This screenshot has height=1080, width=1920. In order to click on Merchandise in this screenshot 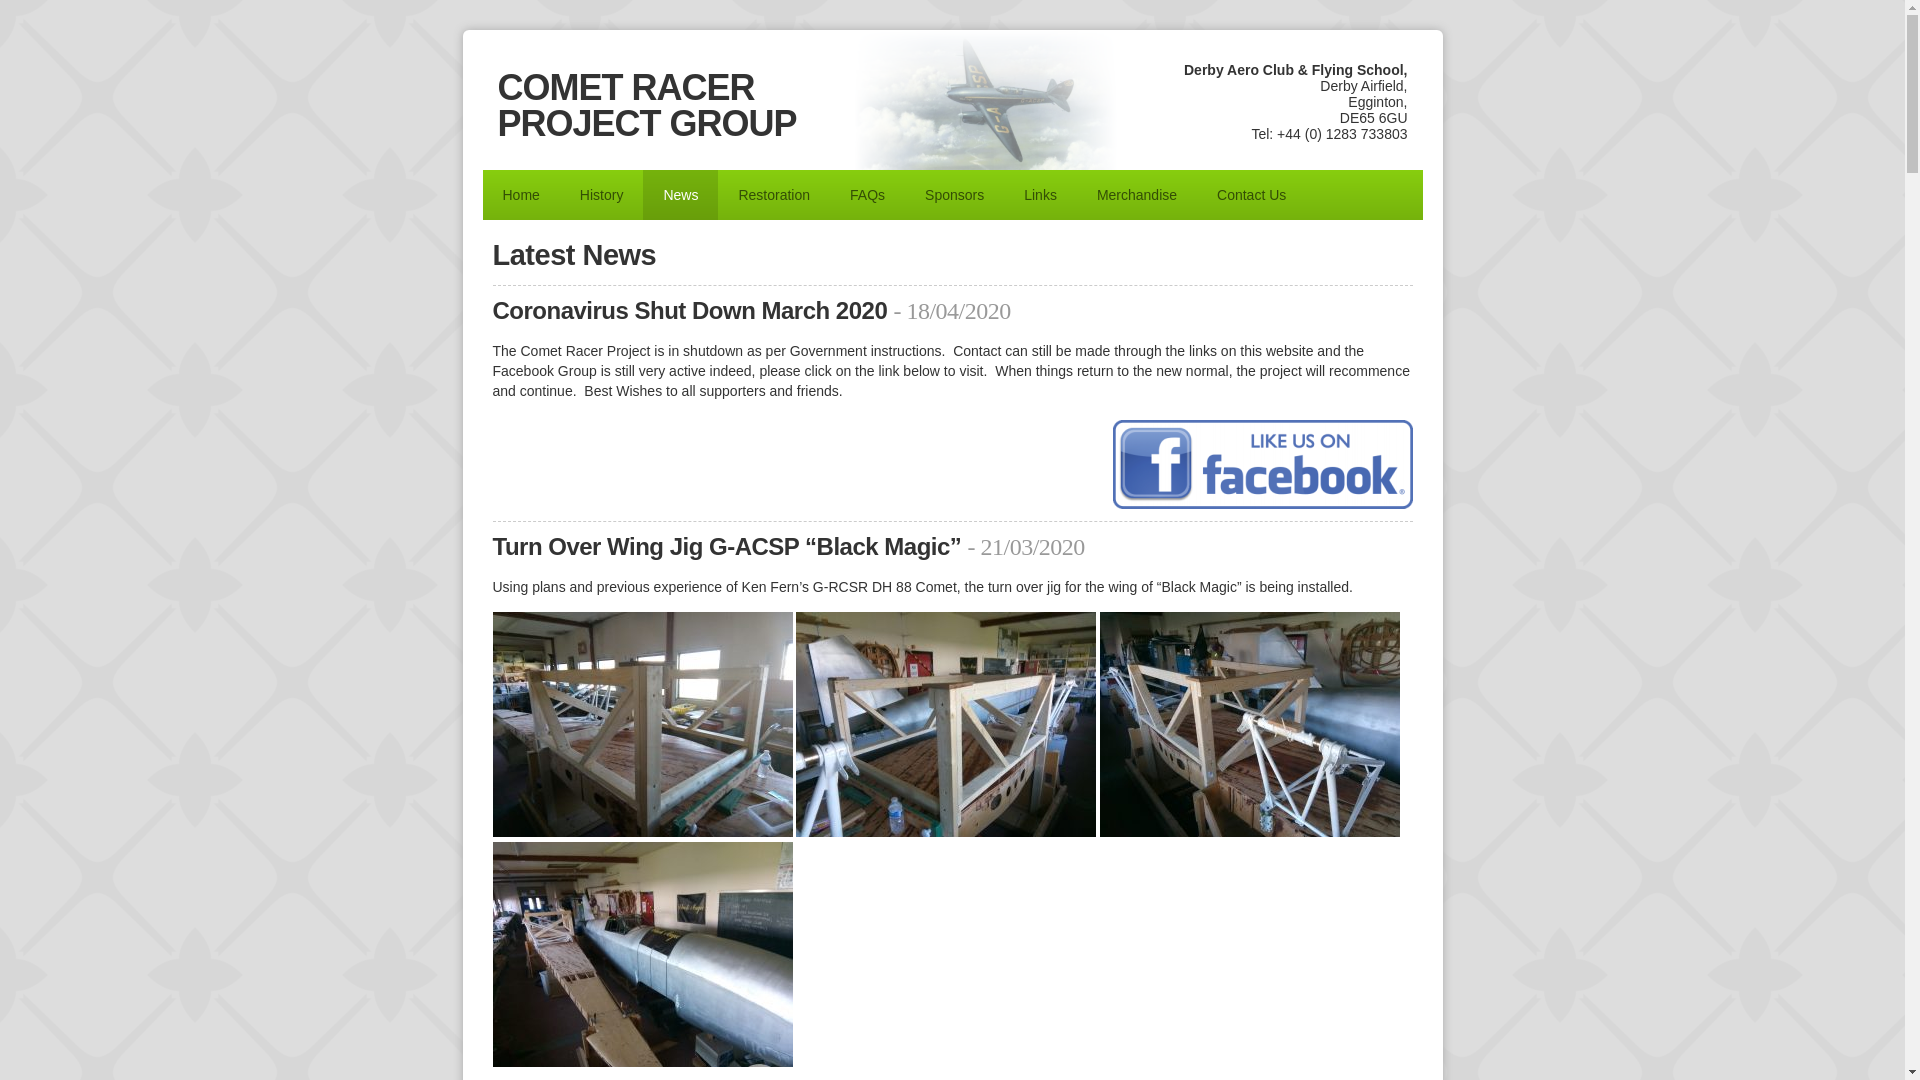, I will do `click(1136, 194)`.